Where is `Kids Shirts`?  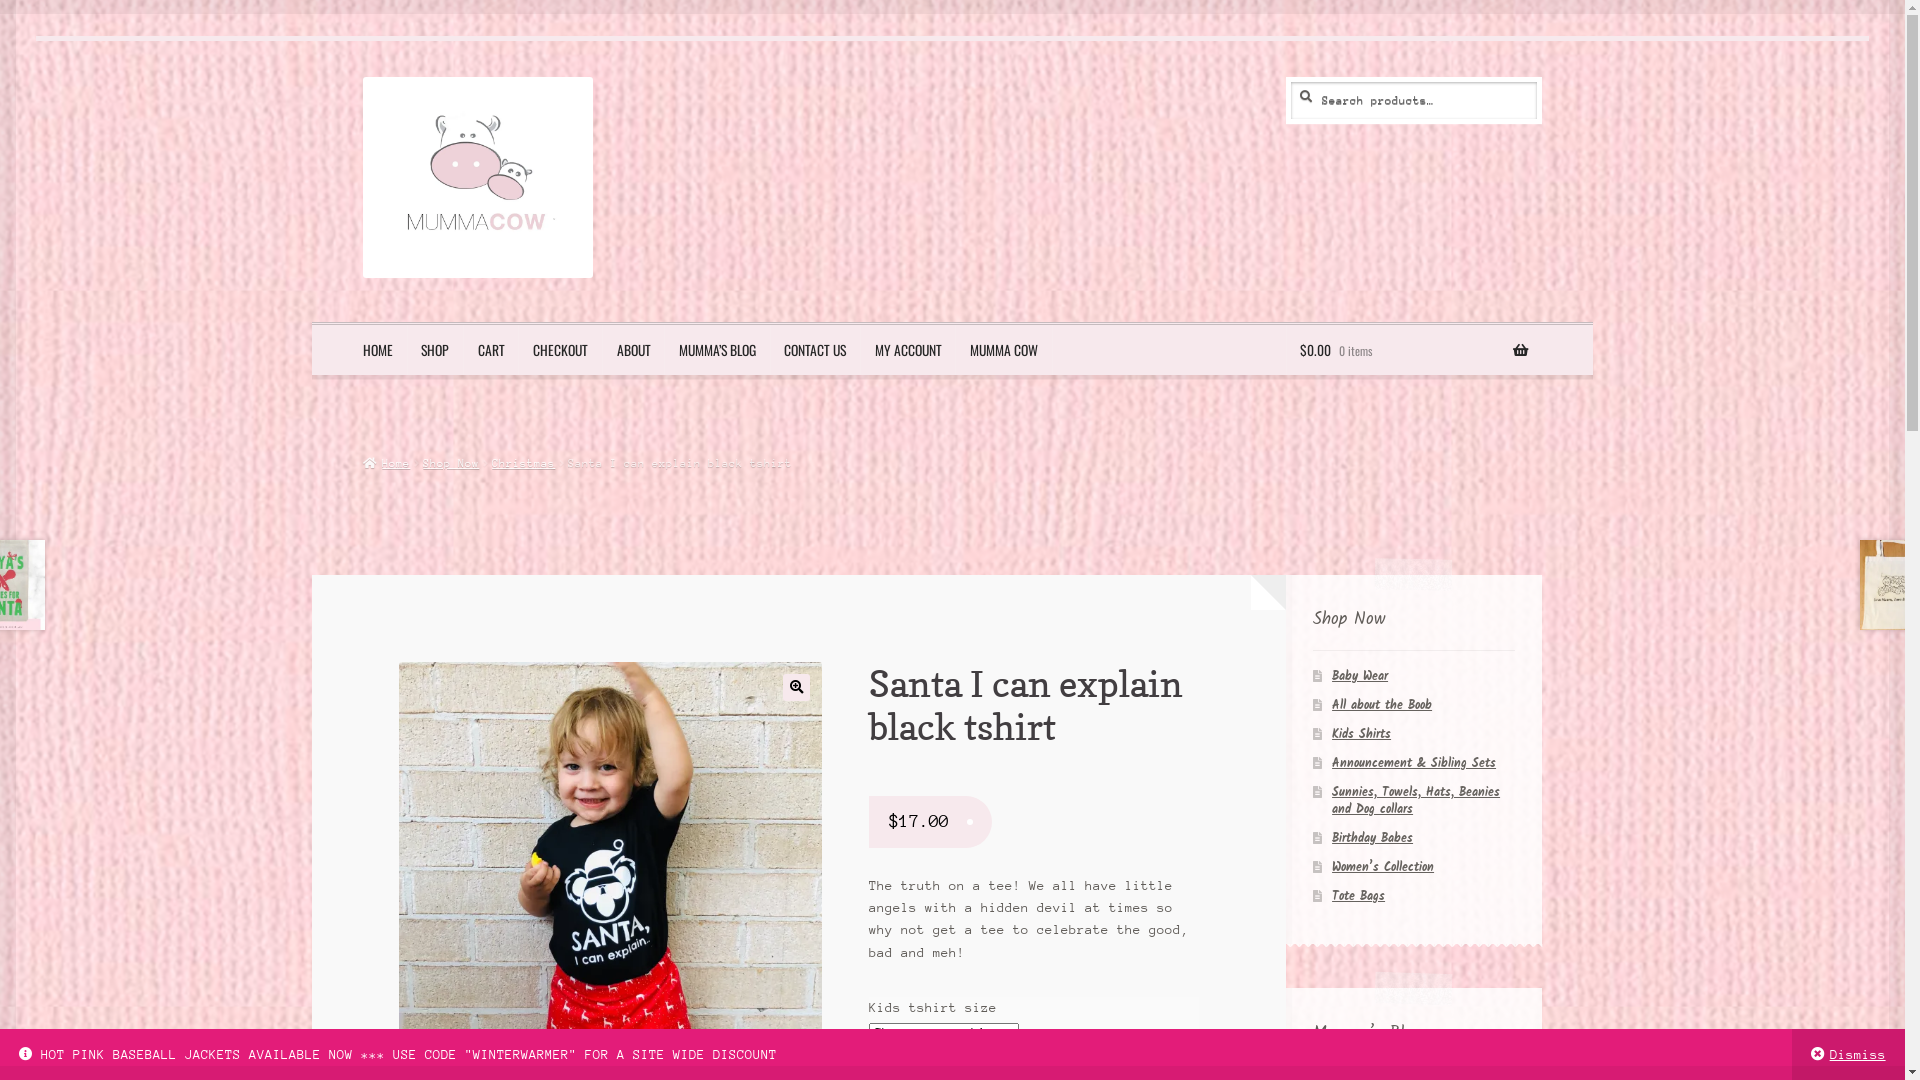
Kids Shirts is located at coordinates (1362, 734).